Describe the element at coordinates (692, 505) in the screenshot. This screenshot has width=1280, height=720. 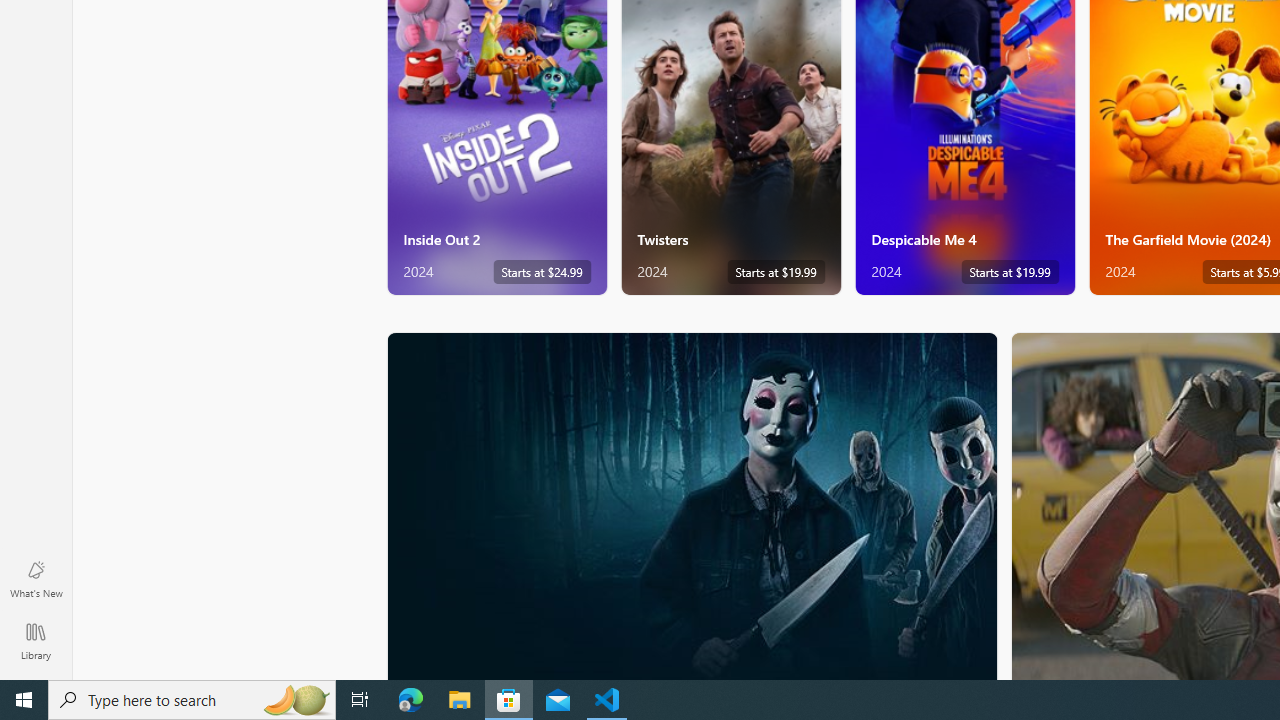
I see `Horror` at that location.